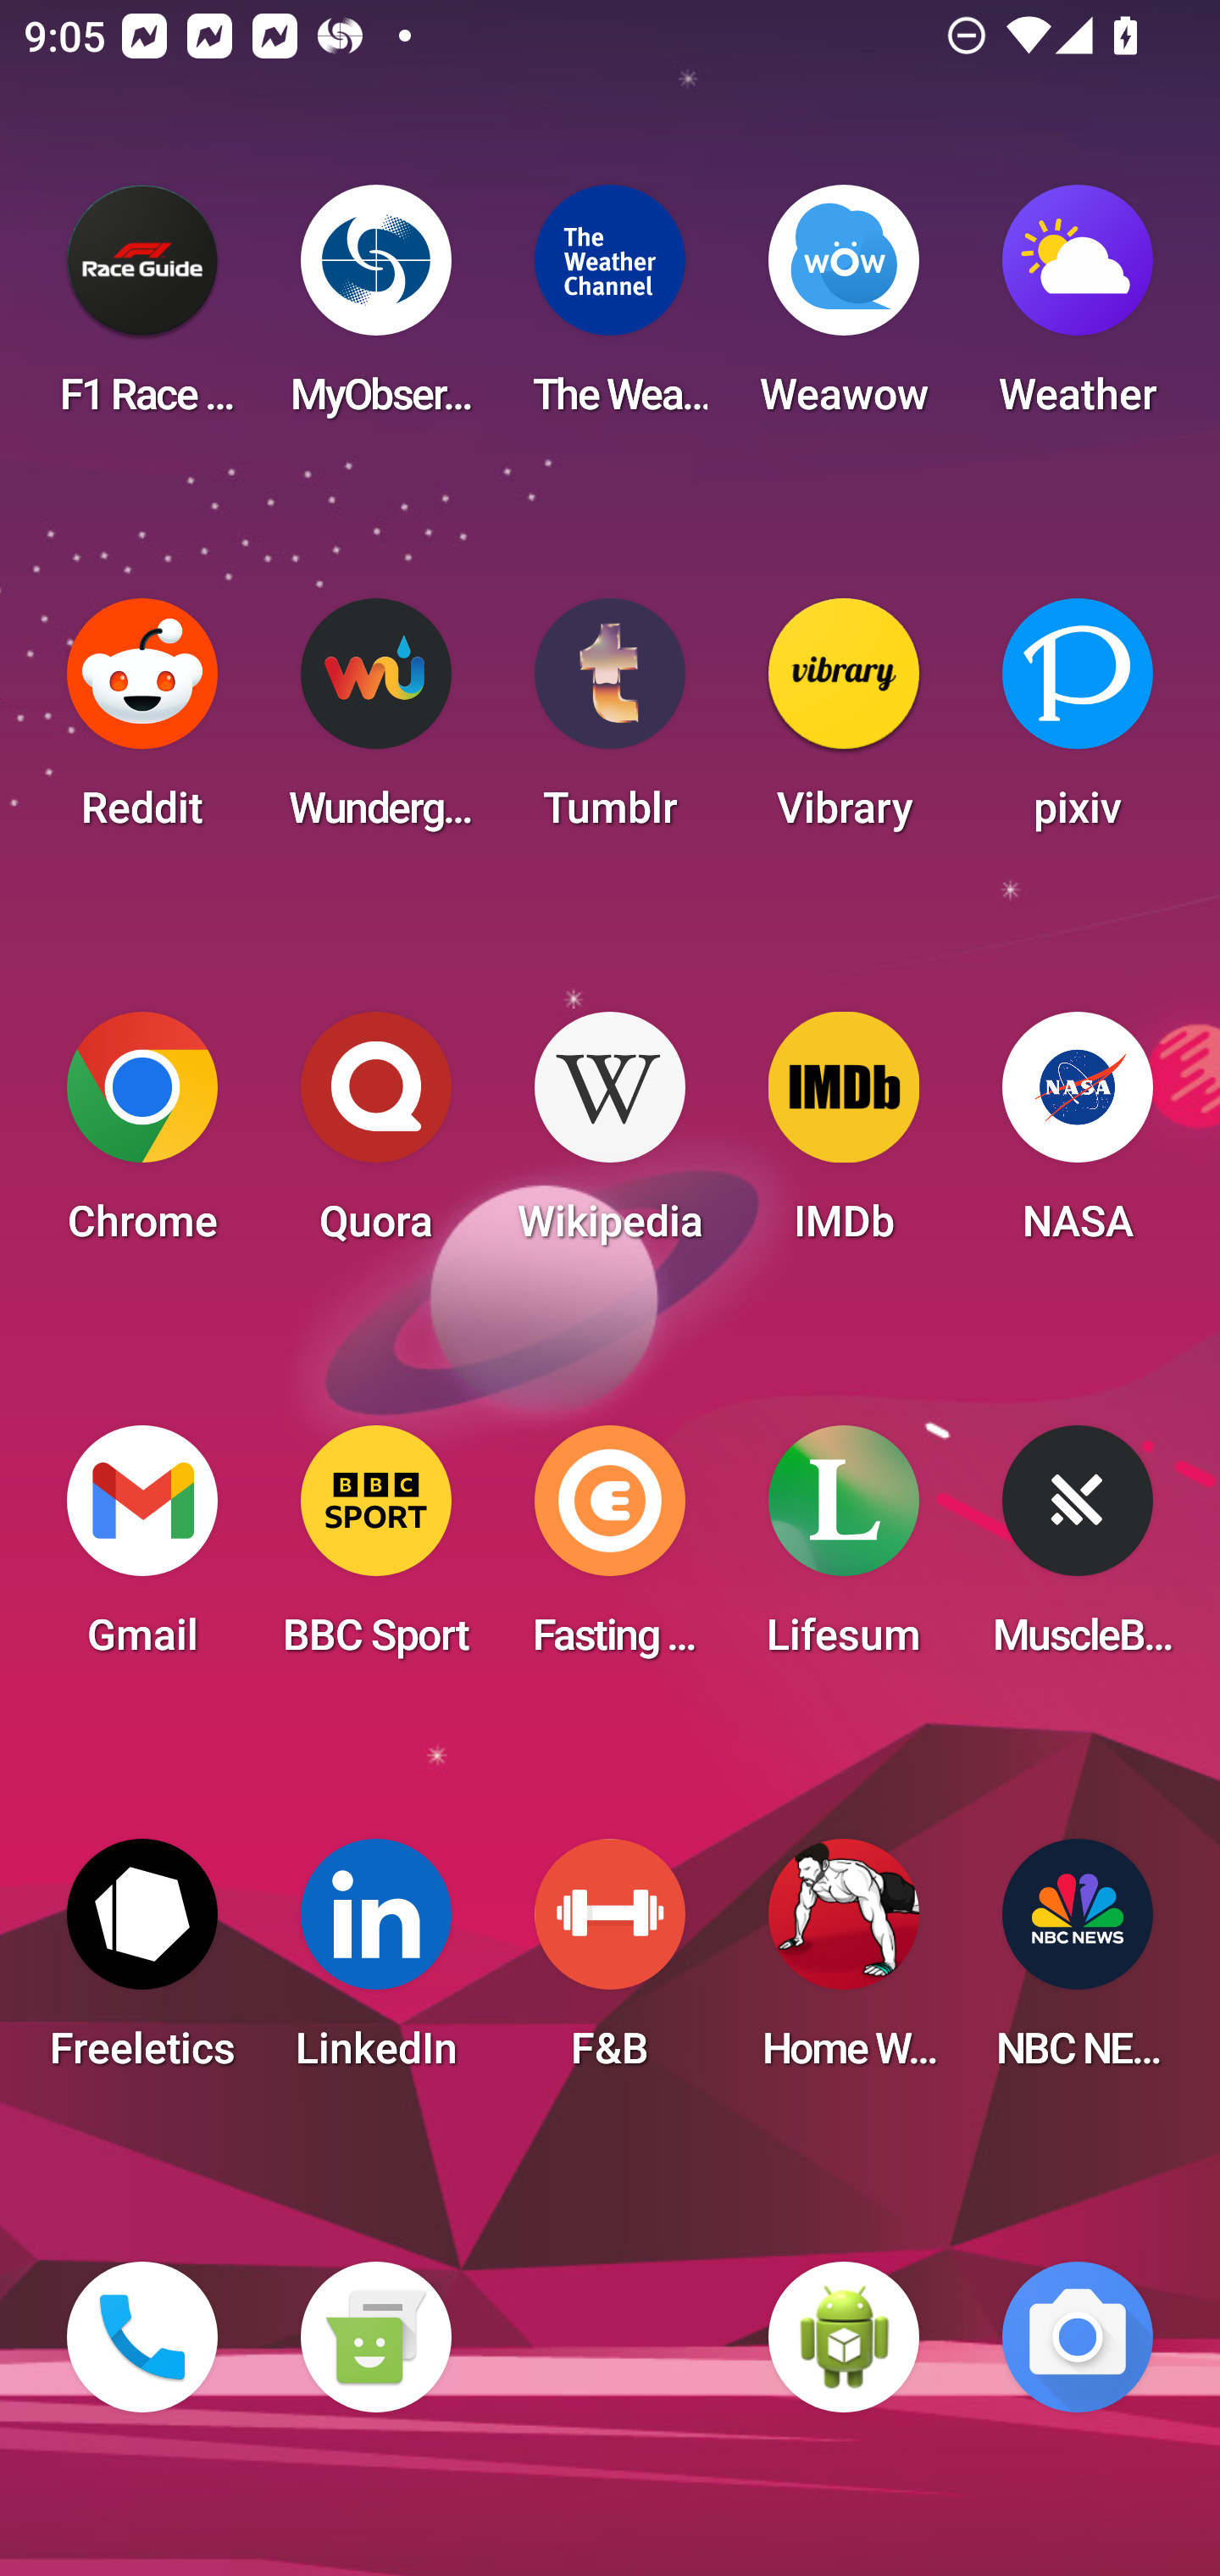 The width and height of the screenshot is (1220, 2576). I want to click on NBC NEWS, so click(1078, 1964).